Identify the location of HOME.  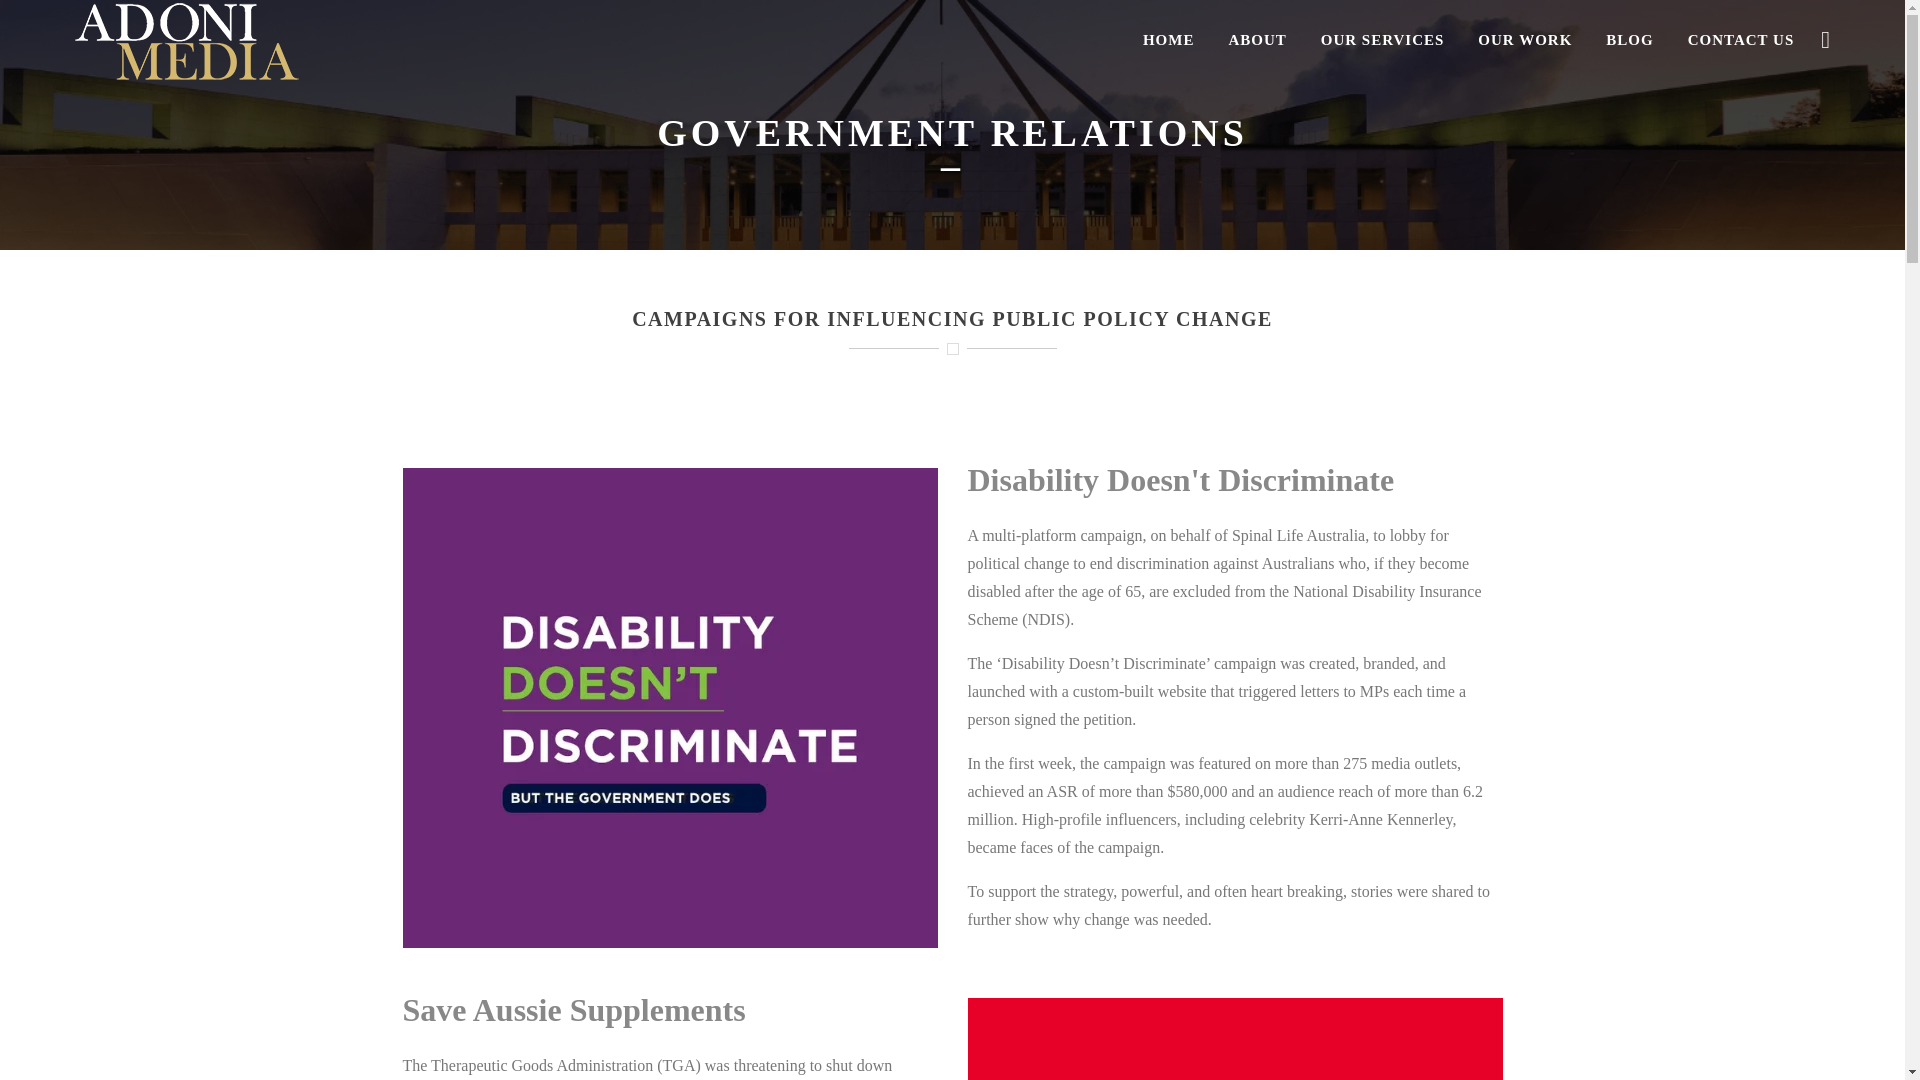
(1168, 40).